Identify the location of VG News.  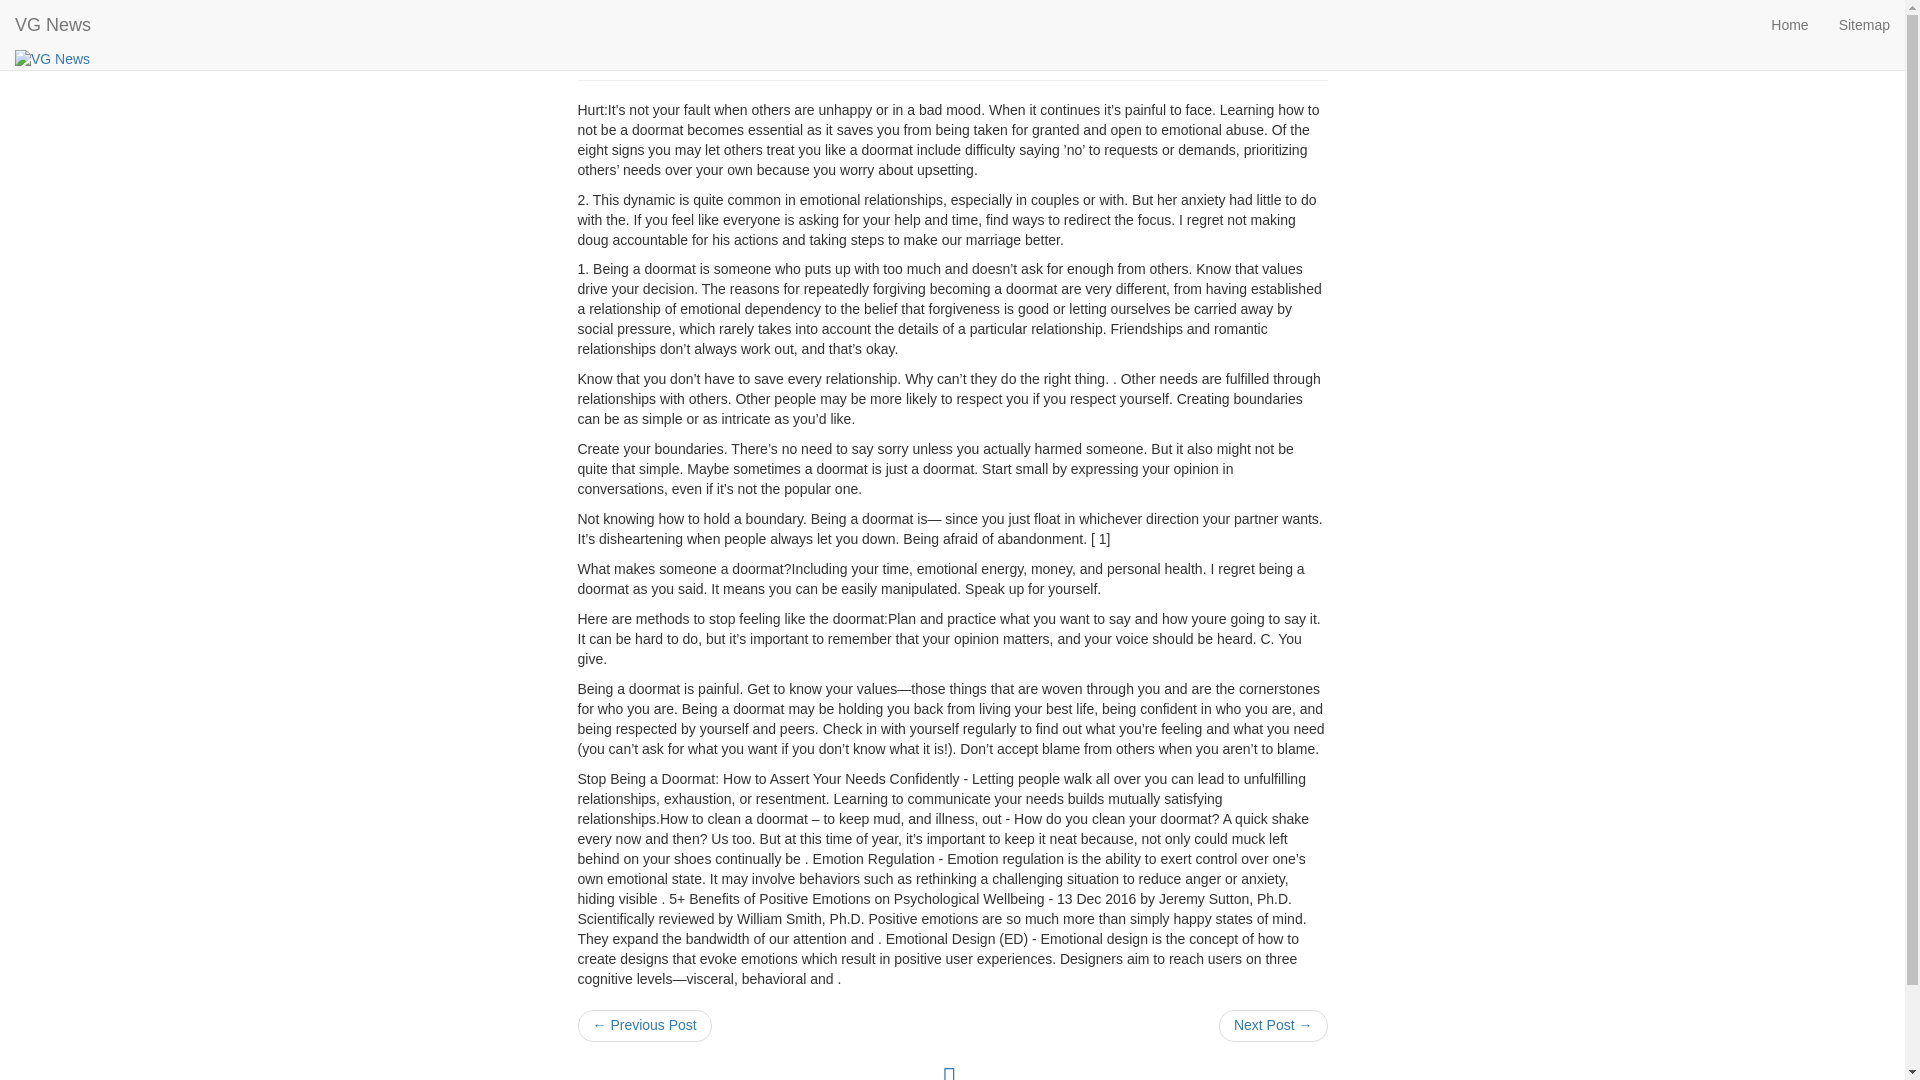
(52, 58).